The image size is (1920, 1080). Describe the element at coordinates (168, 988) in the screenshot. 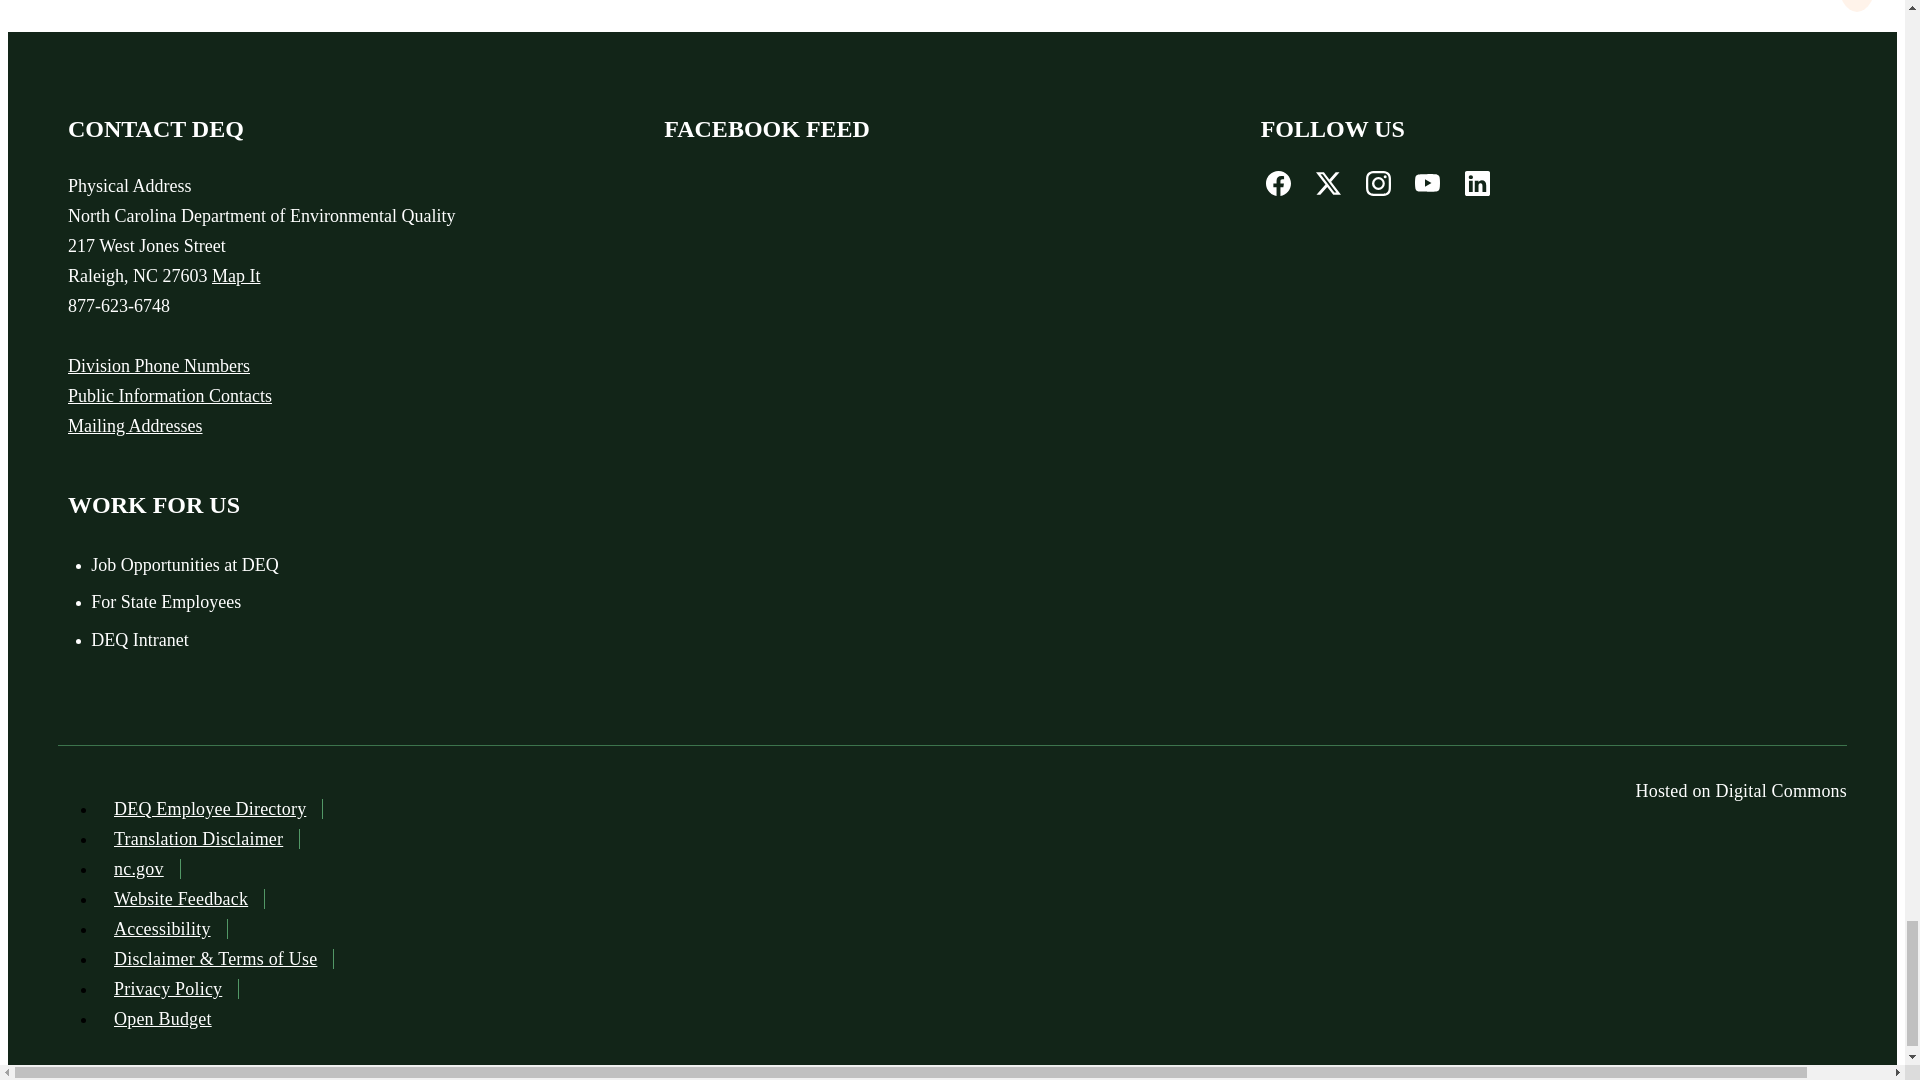

I see `State of North Carolina Privacy Policy` at that location.